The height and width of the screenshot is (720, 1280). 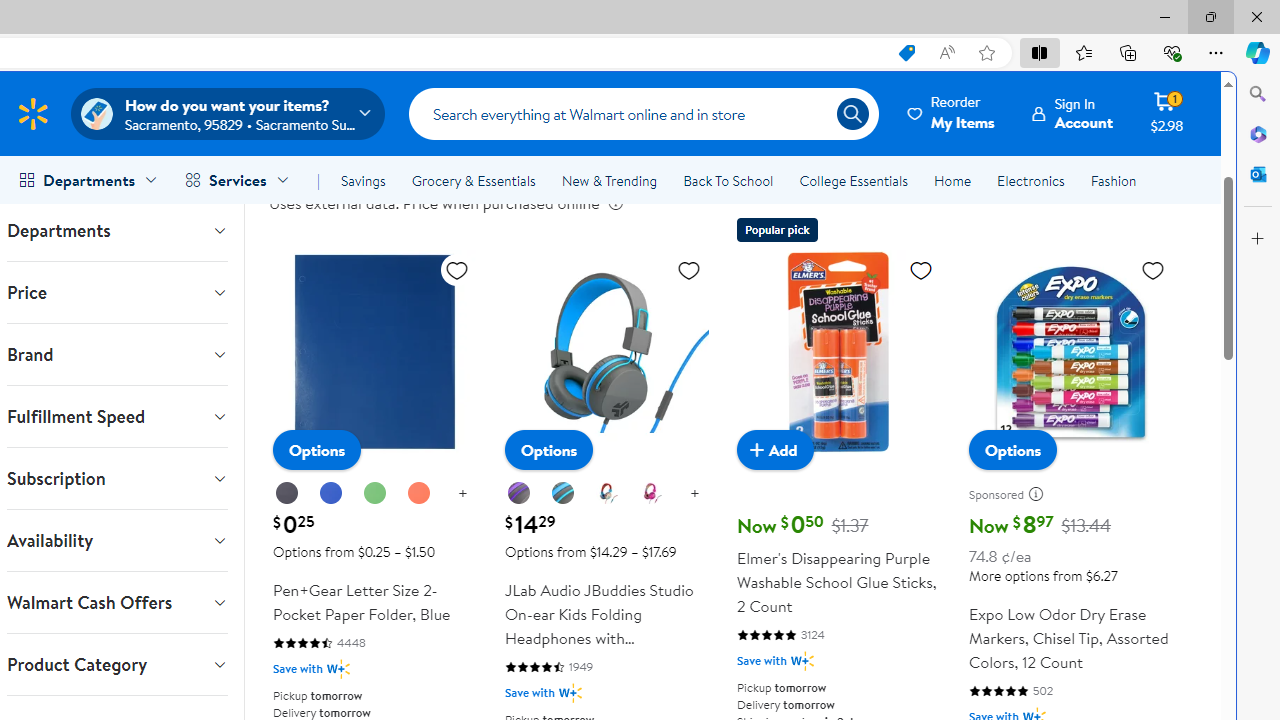 I want to click on Fashion, so click(x=1113, y=180).